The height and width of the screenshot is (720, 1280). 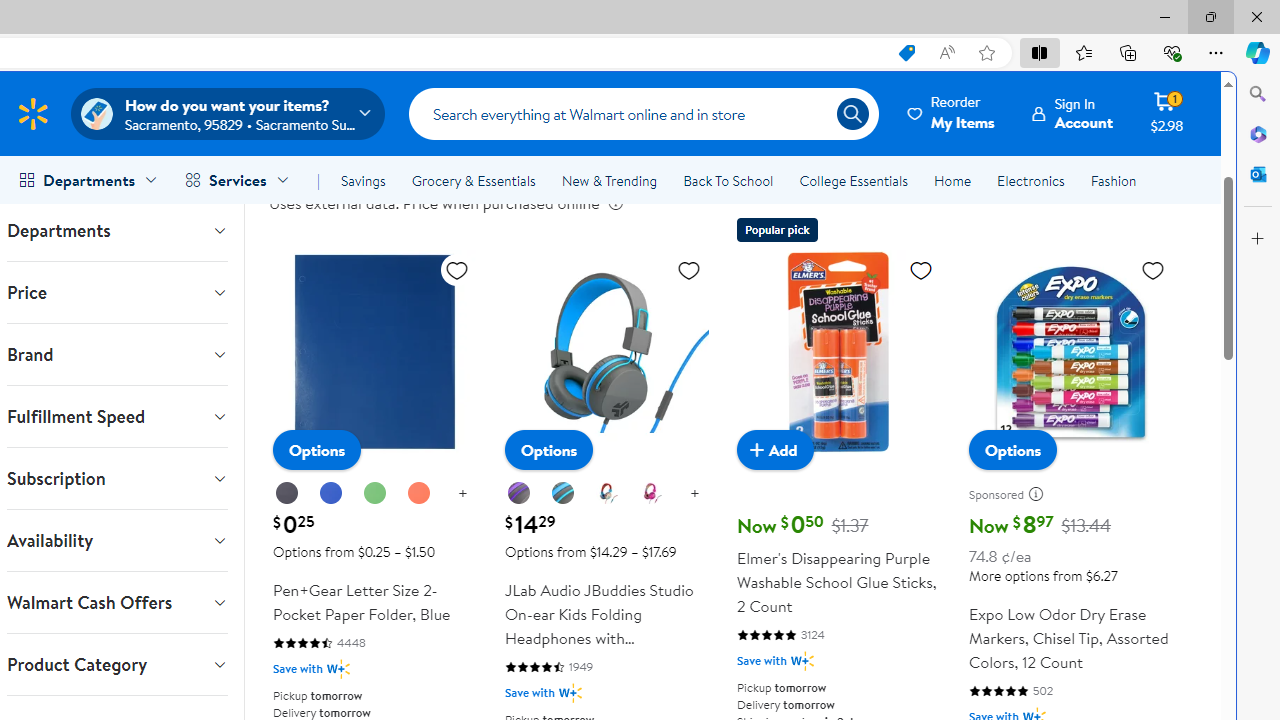 I want to click on Fashion, so click(x=1113, y=180).